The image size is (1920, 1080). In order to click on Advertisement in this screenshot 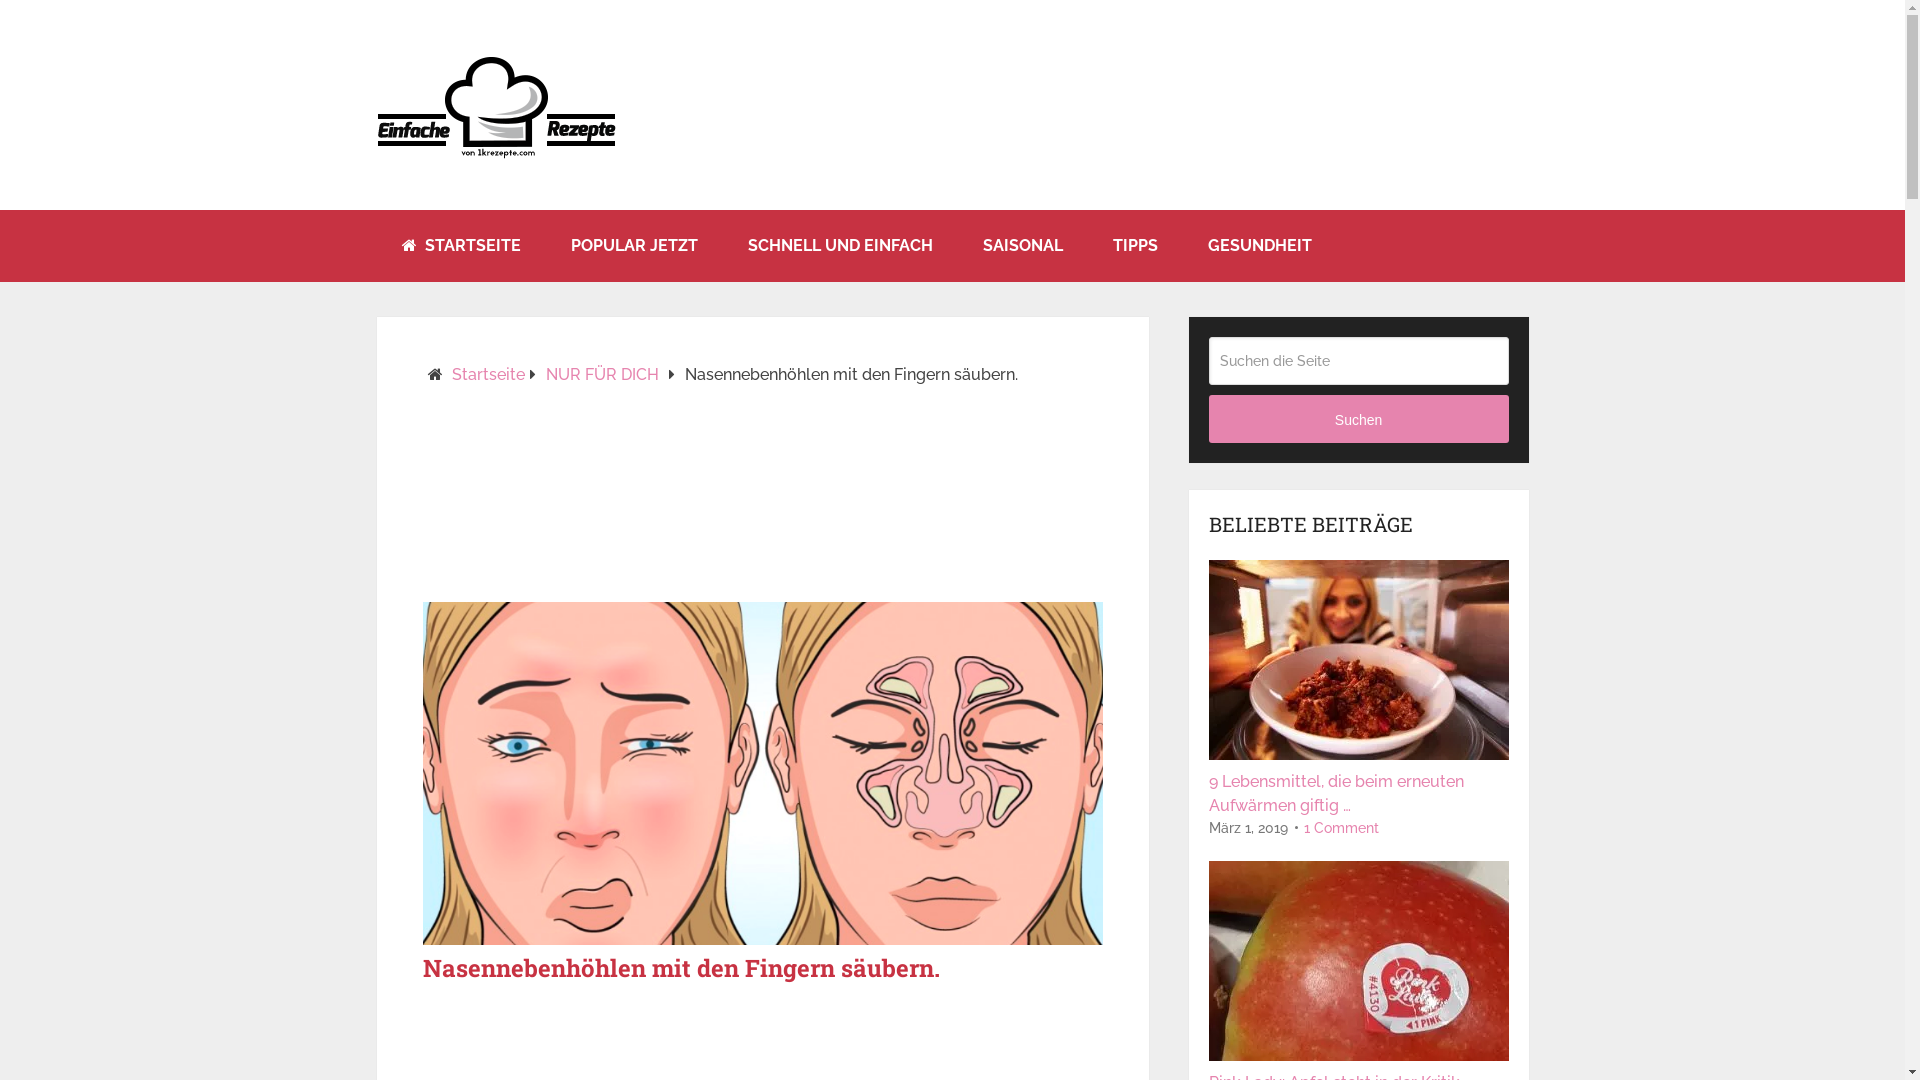, I will do `click(762, 502)`.